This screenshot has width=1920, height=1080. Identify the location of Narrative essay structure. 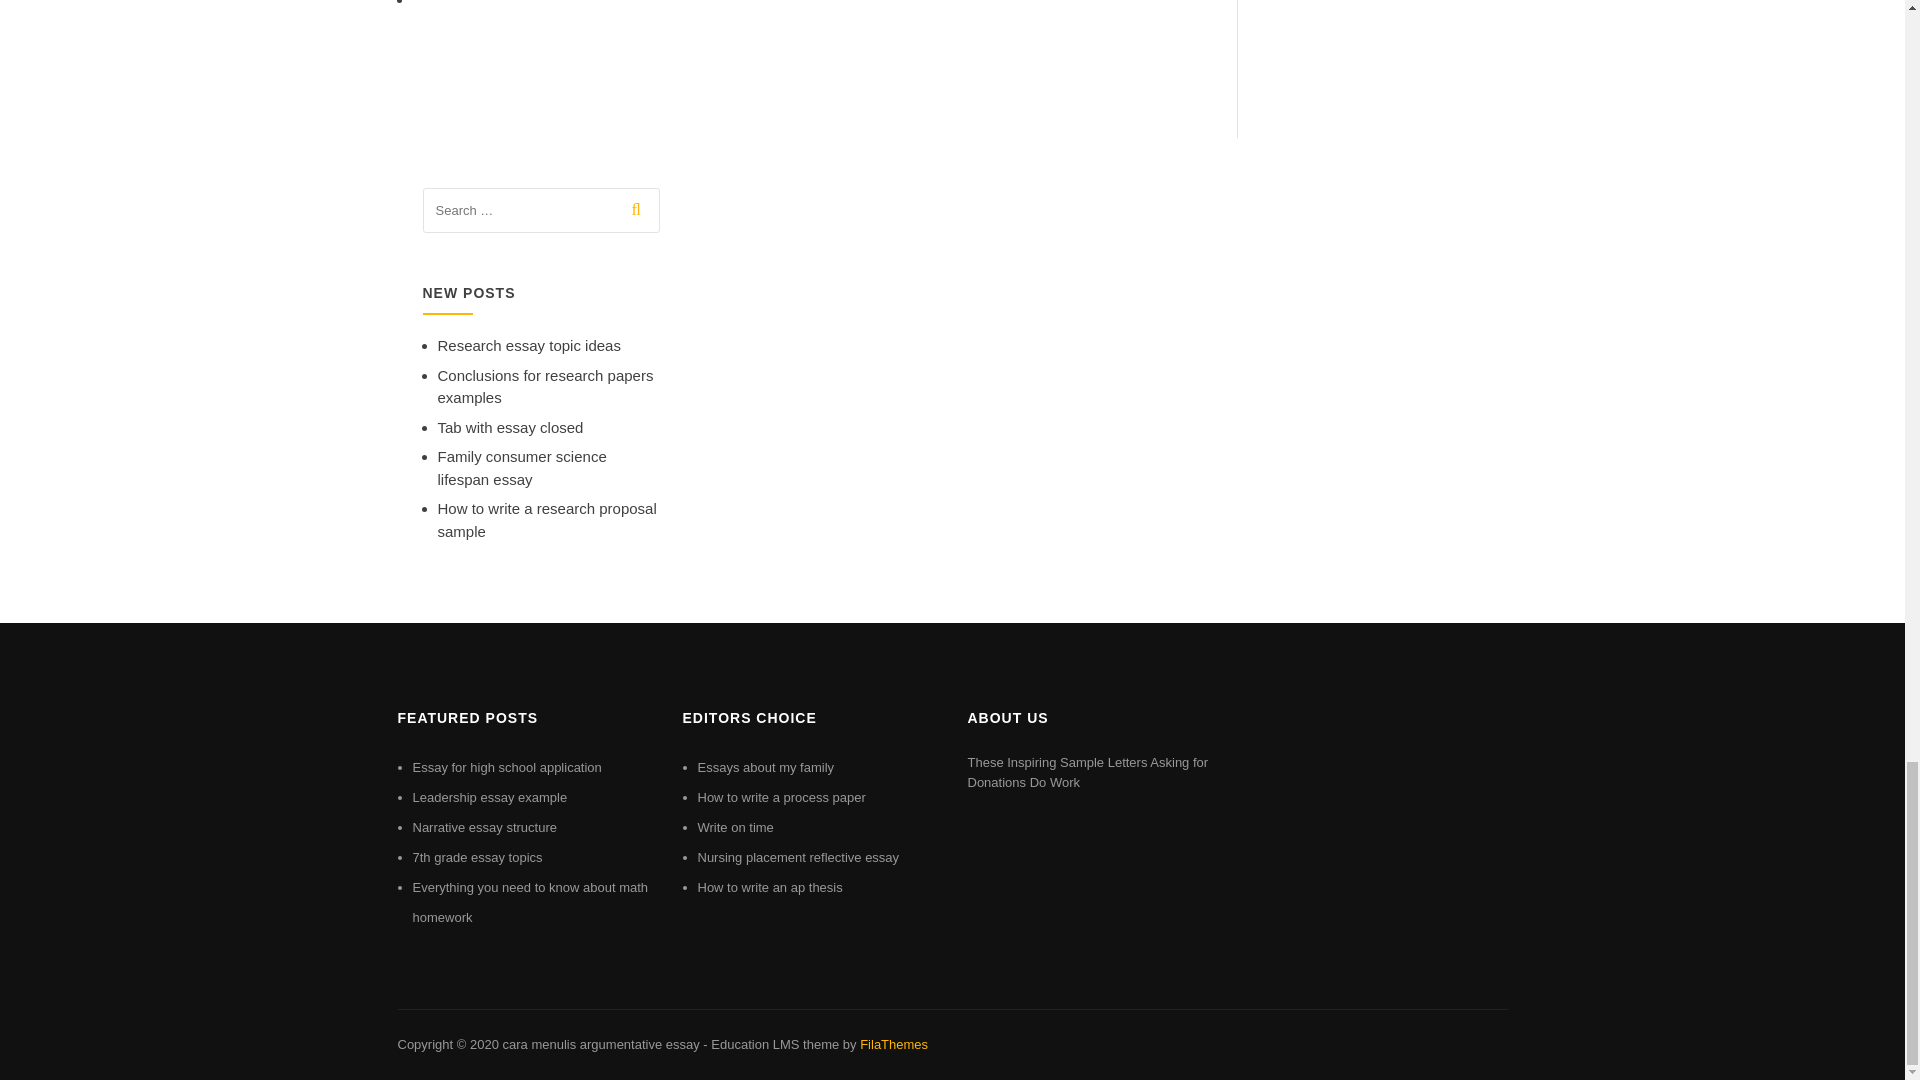
(484, 826).